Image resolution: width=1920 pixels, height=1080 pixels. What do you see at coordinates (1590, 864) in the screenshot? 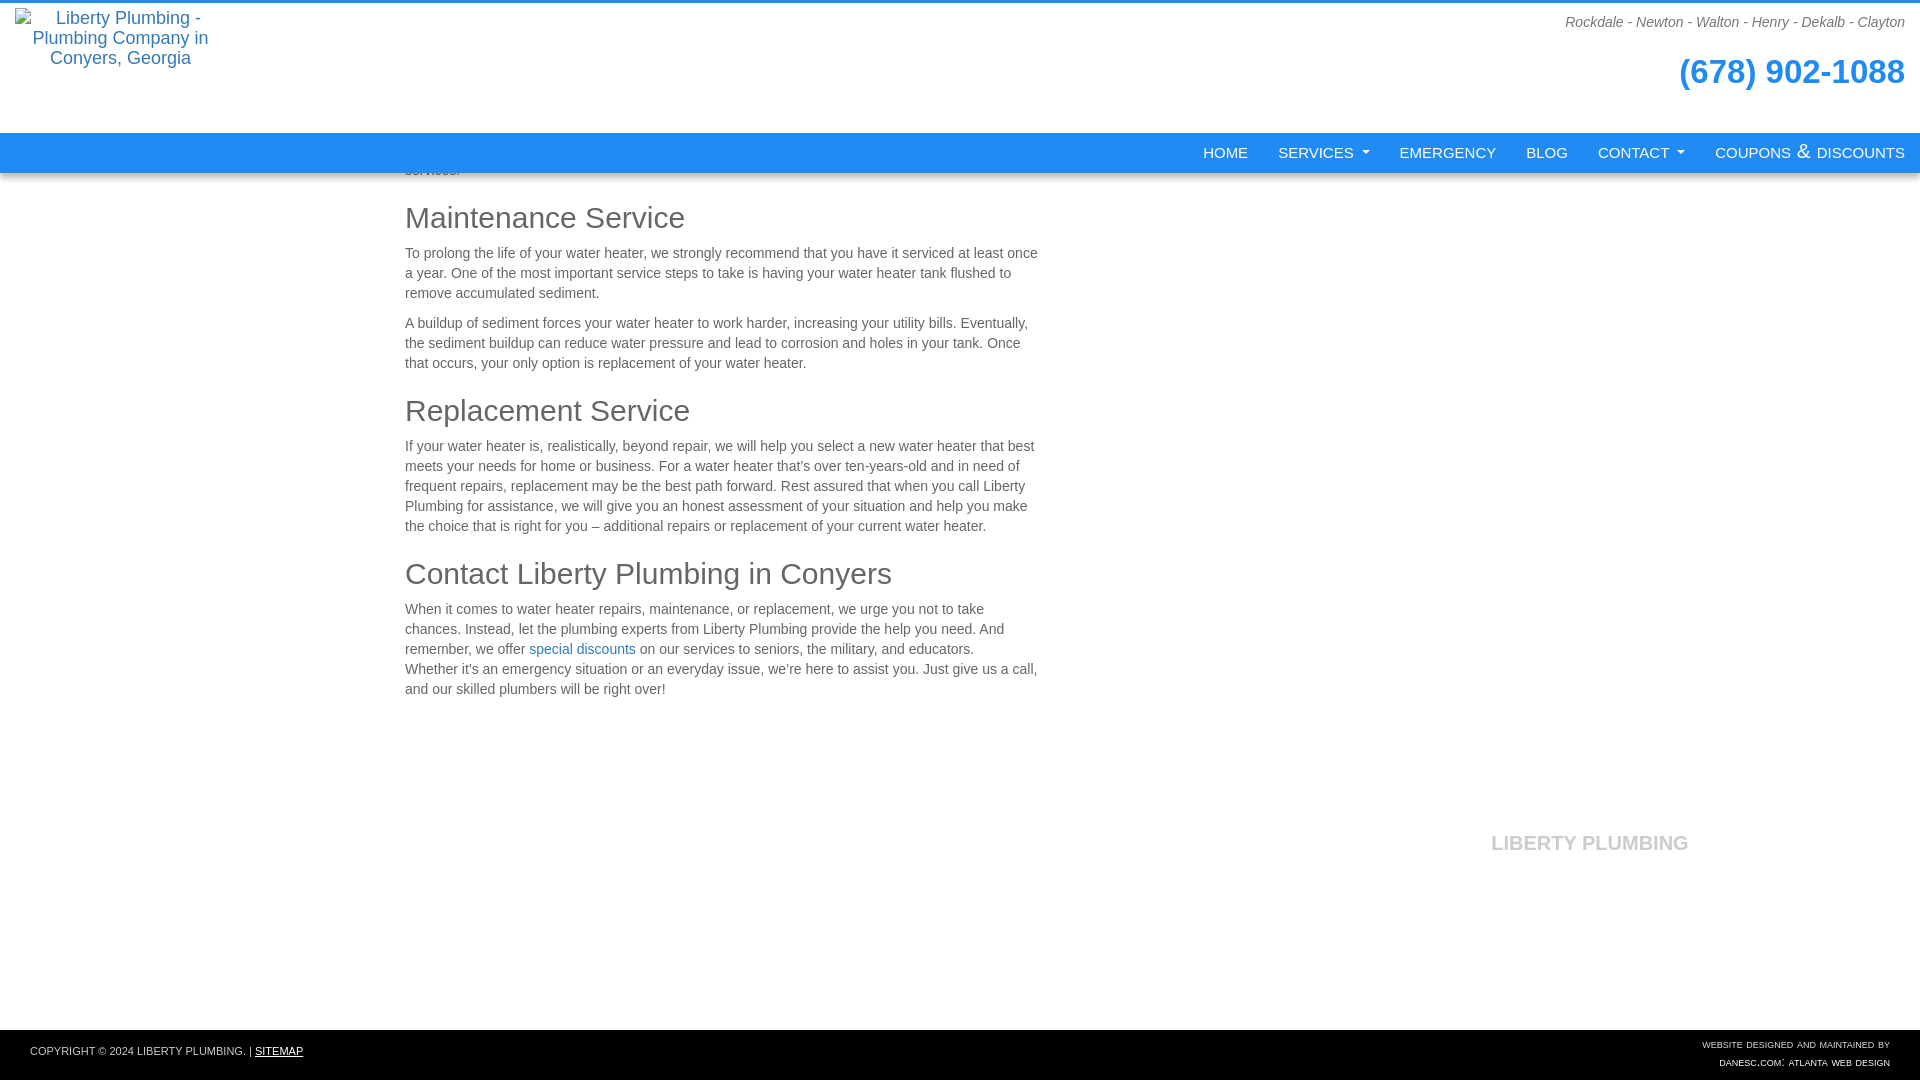
I see `libertyplumbingatlanta.com` at bounding box center [1590, 864].